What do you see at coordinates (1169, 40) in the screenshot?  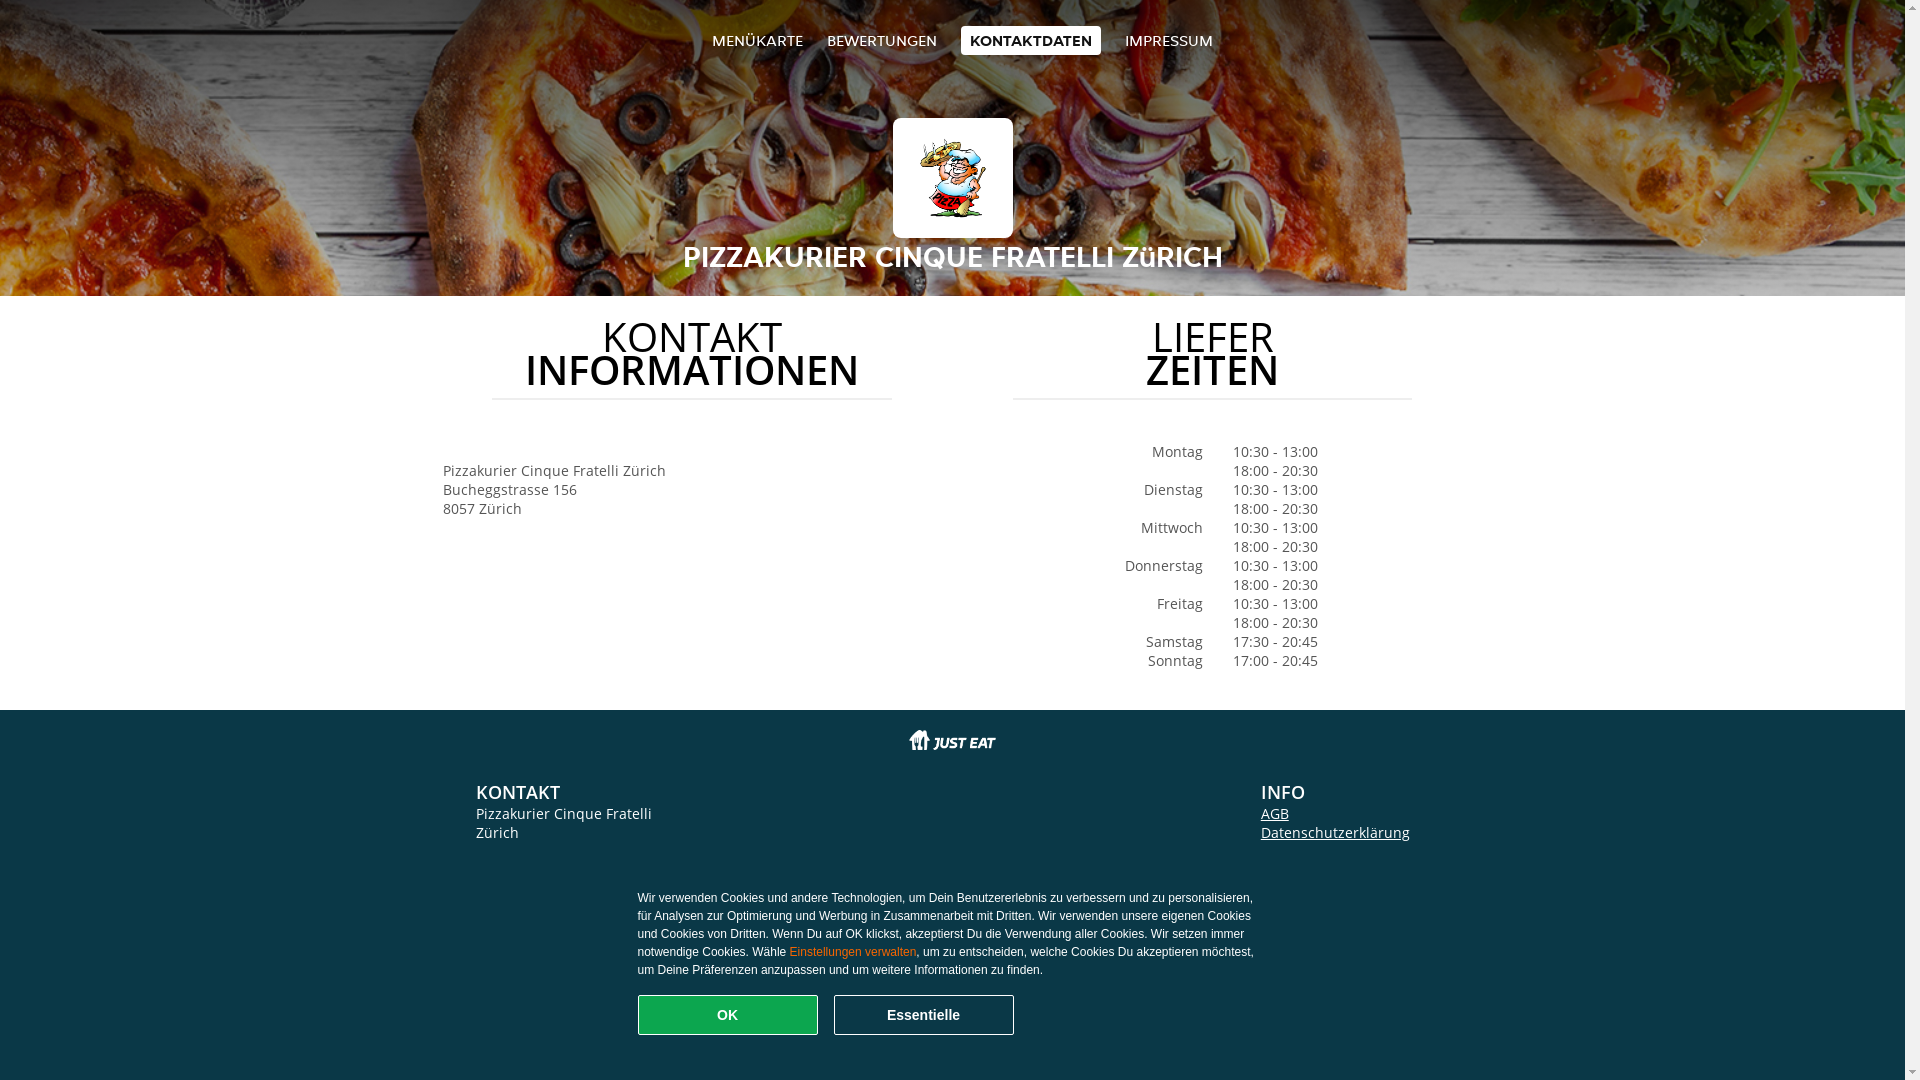 I see `IMPRESSUM` at bounding box center [1169, 40].